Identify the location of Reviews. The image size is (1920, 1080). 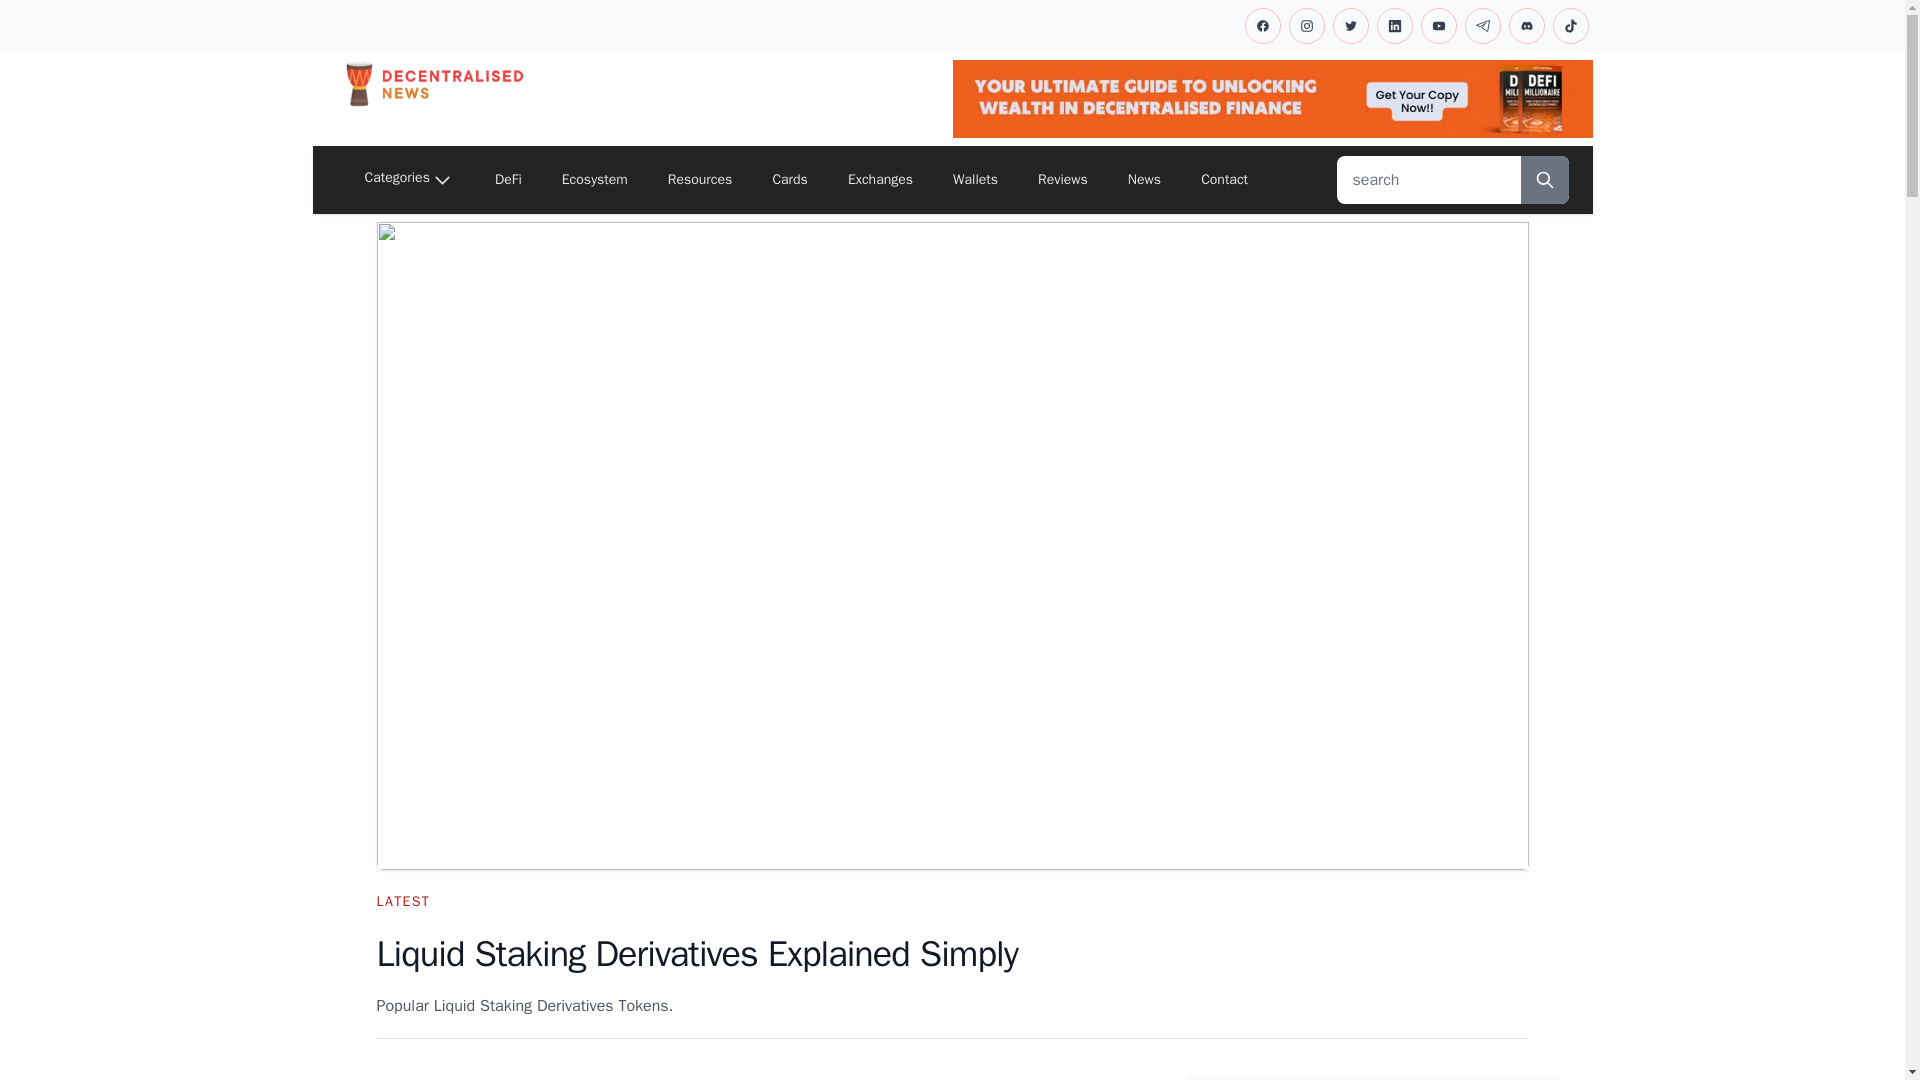
(1062, 179).